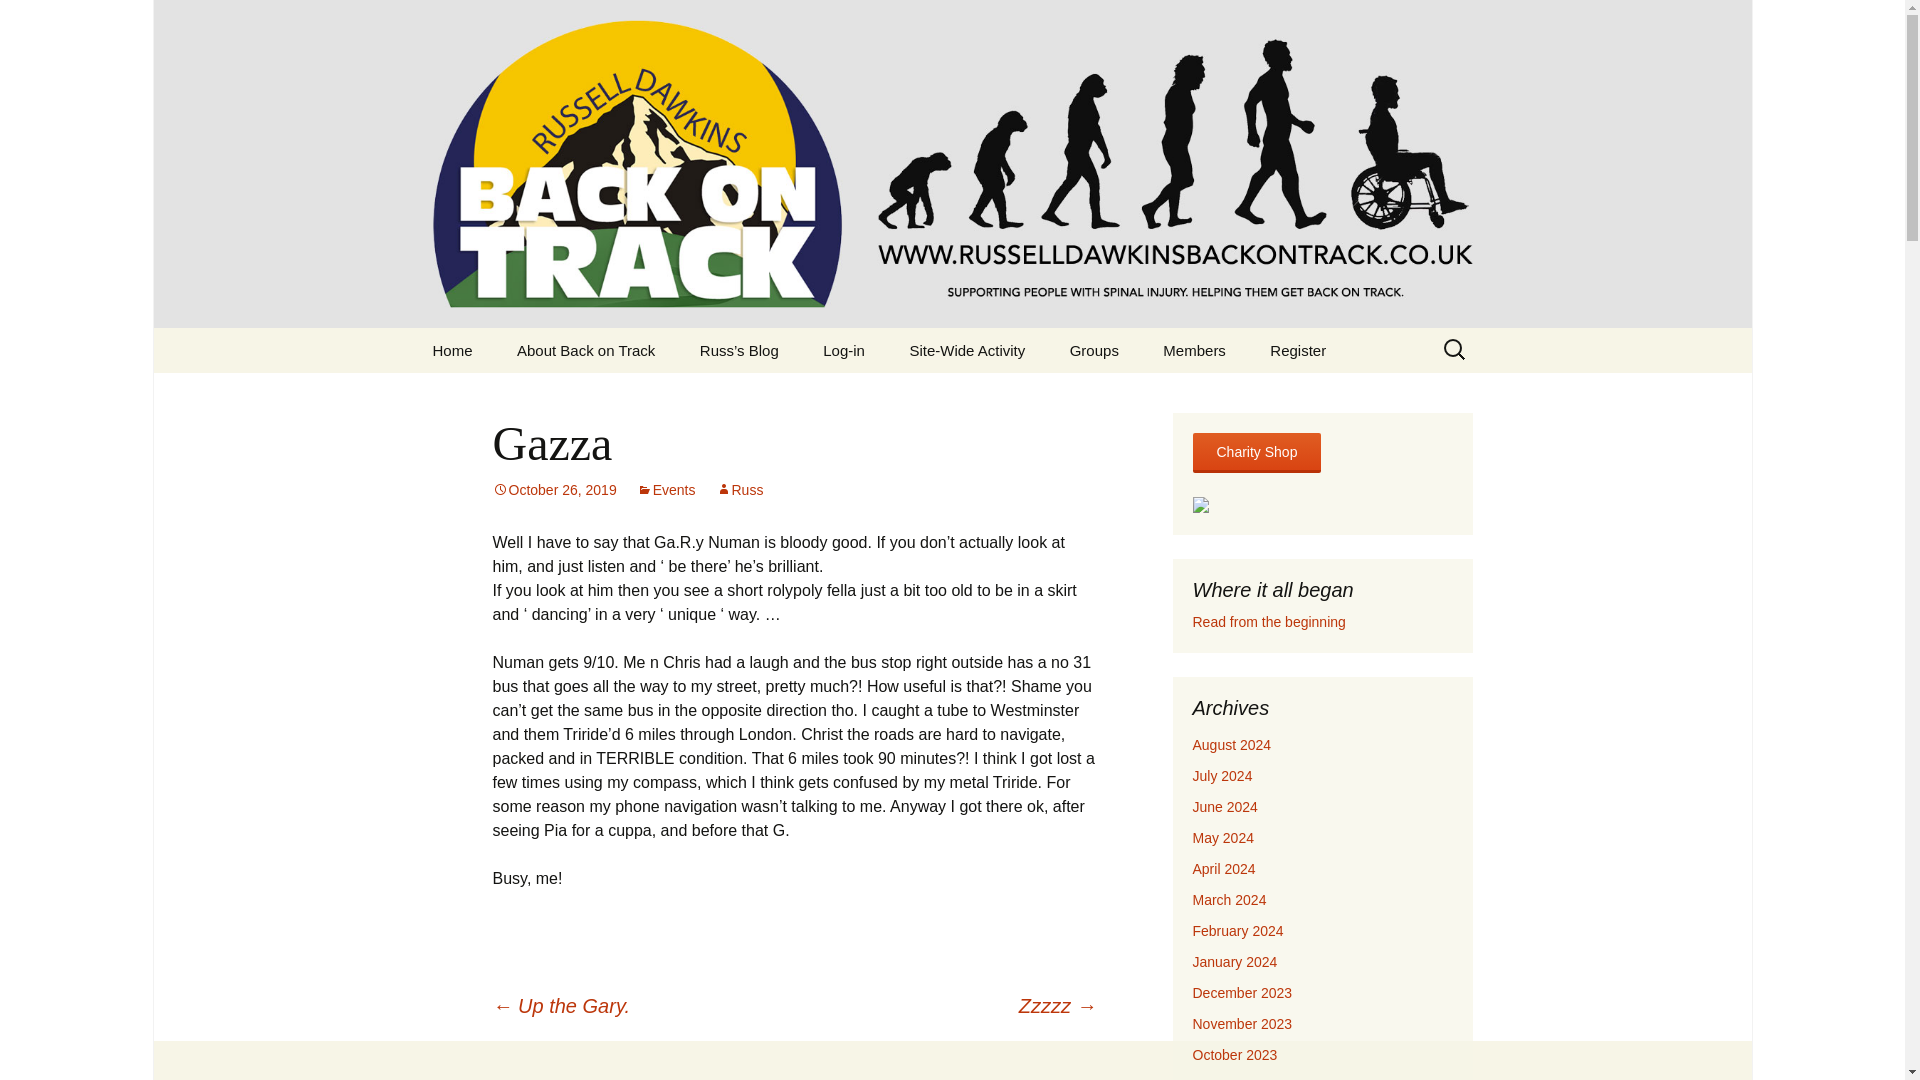  What do you see at coordinates (1234, 1054) in the screenshot?
I see `October 2023` at bounding box center [1234, 1054].